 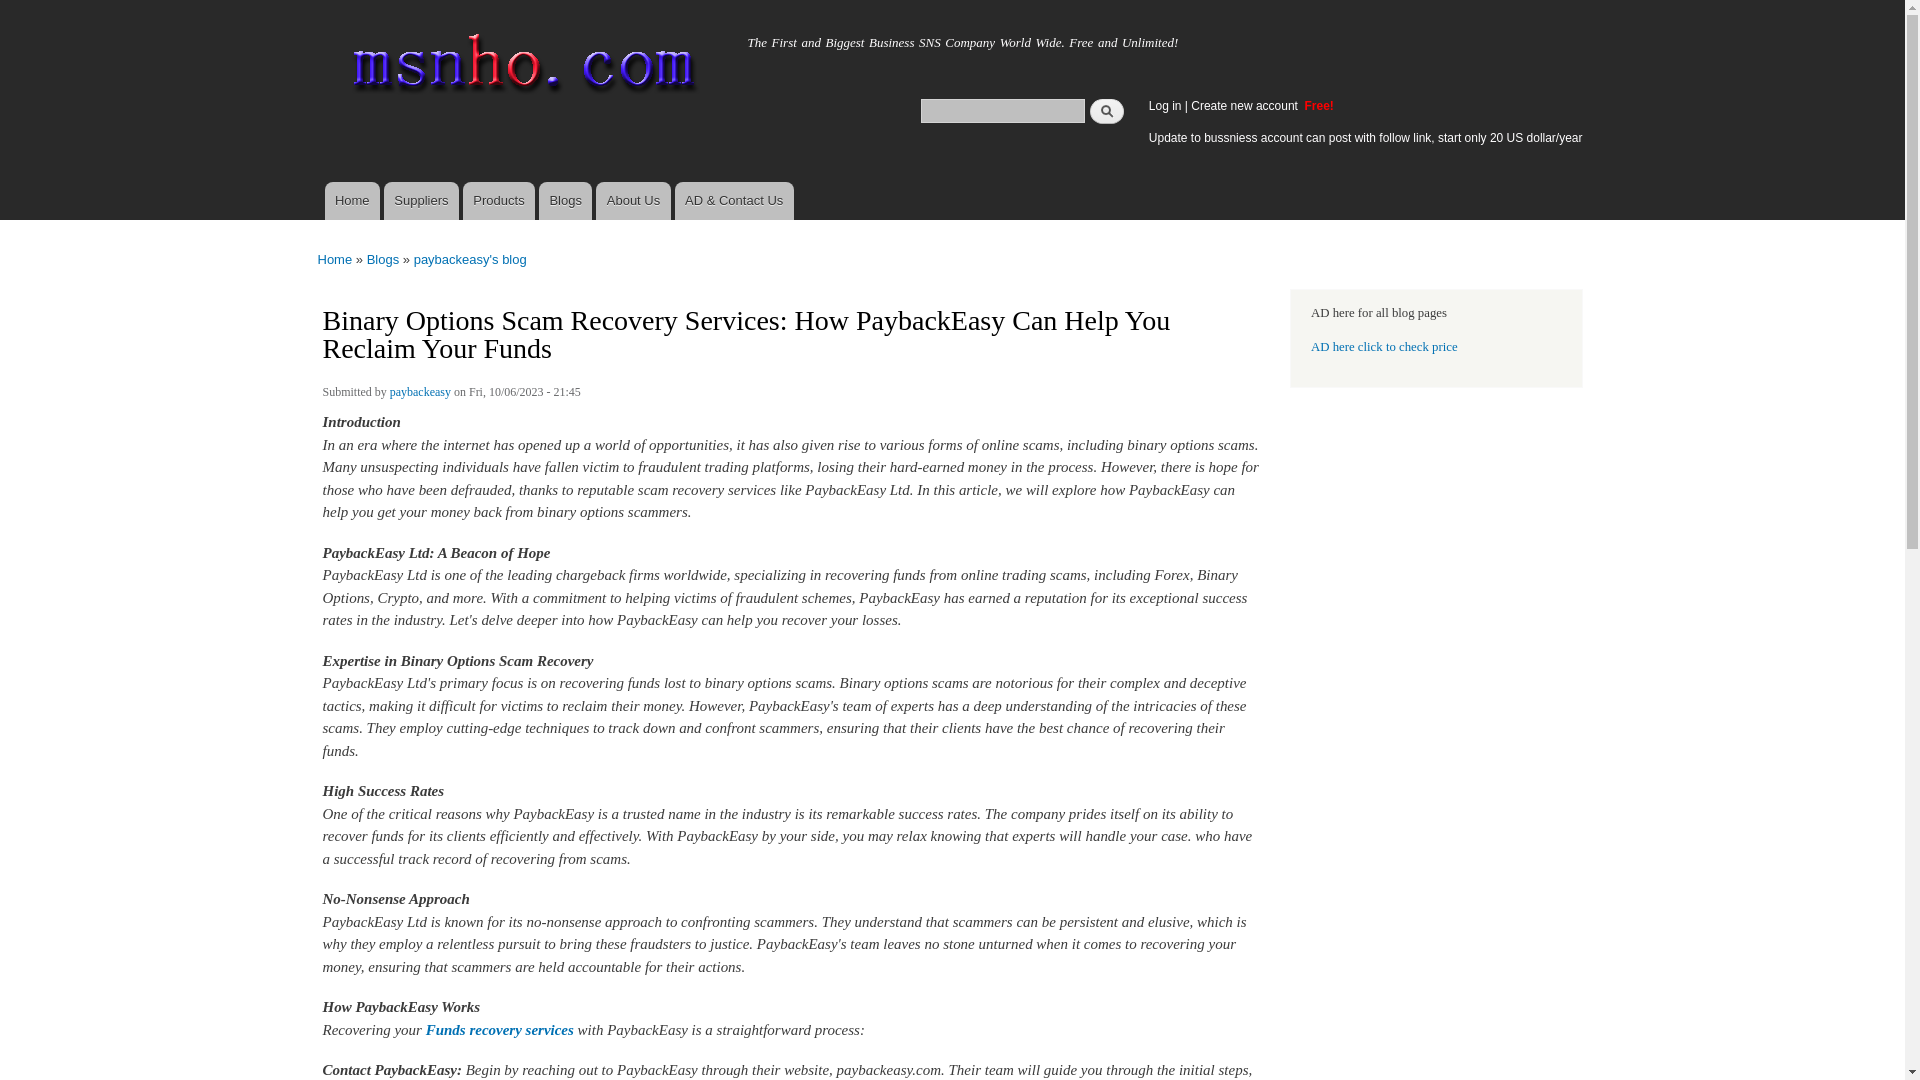 I want to click on About Us, so click(x=632, y=201).